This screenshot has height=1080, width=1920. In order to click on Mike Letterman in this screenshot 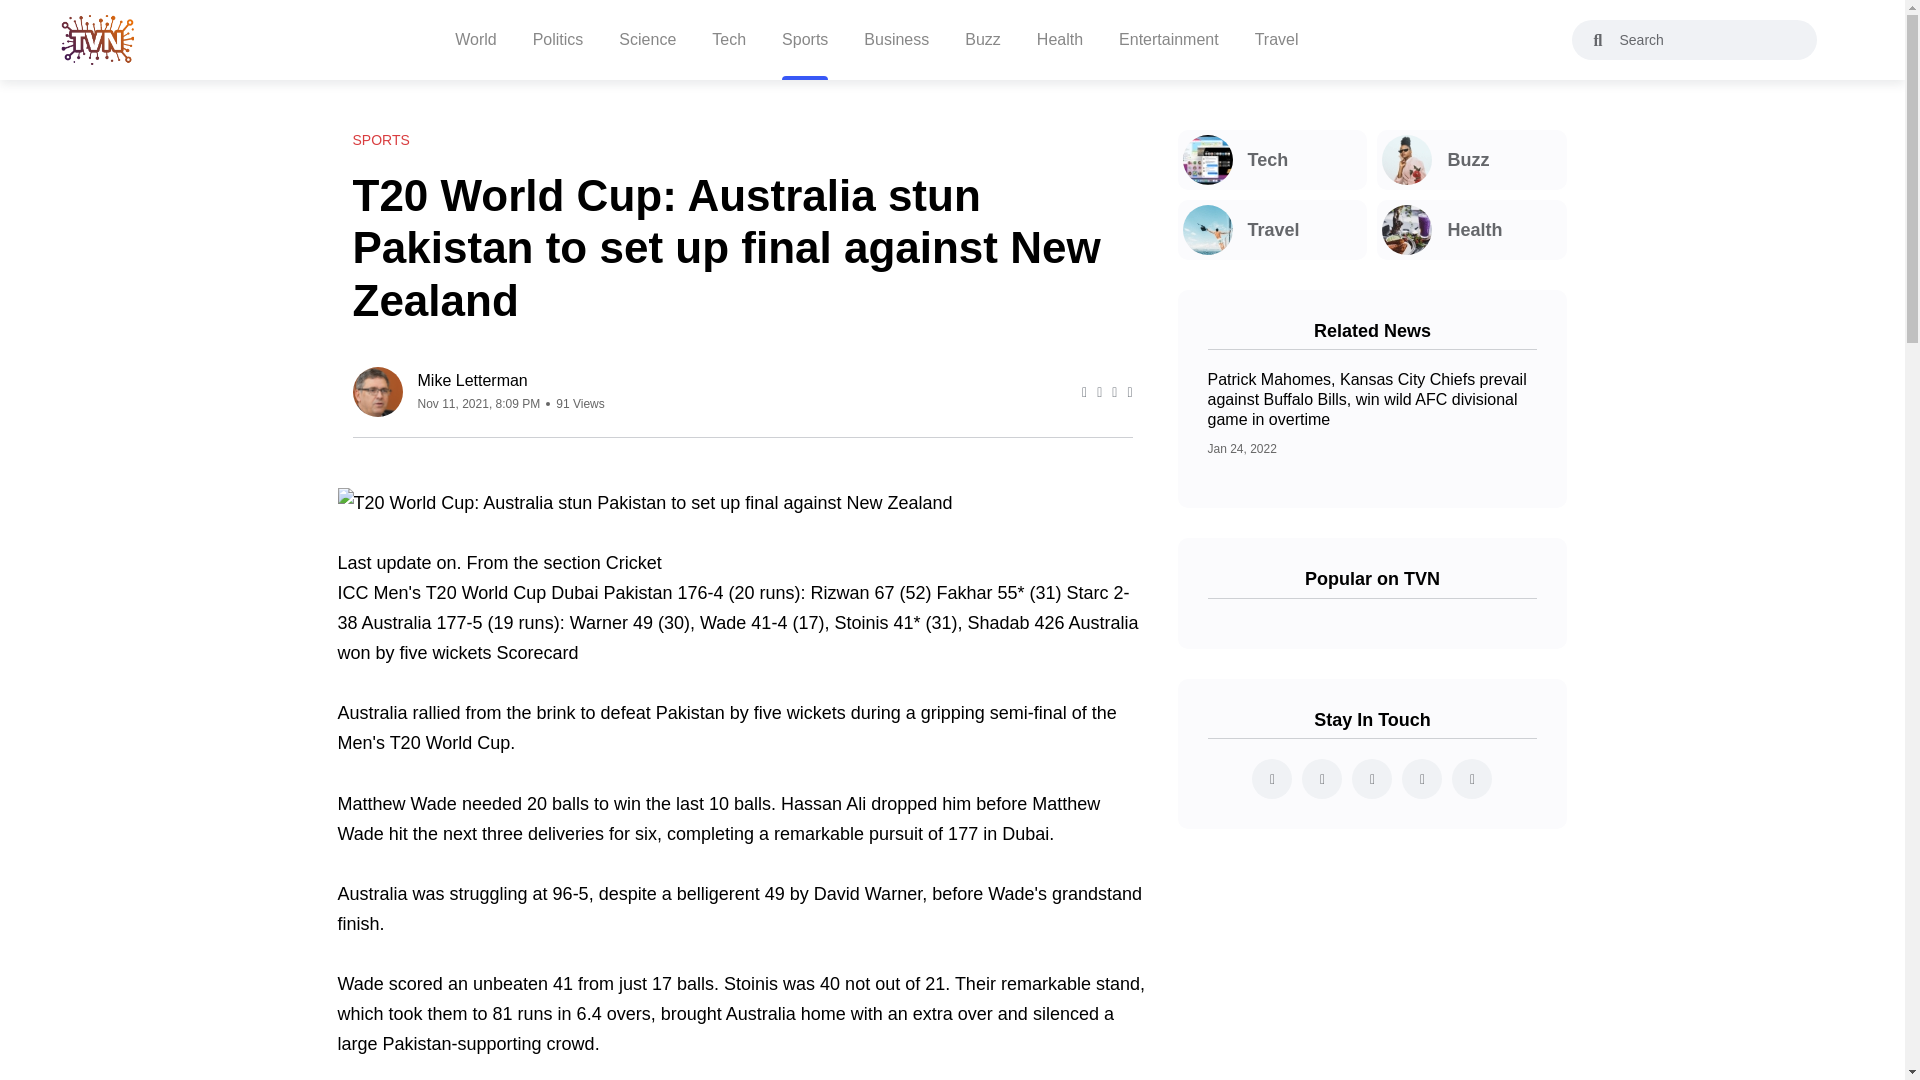, I will do `click(511, 380)`.